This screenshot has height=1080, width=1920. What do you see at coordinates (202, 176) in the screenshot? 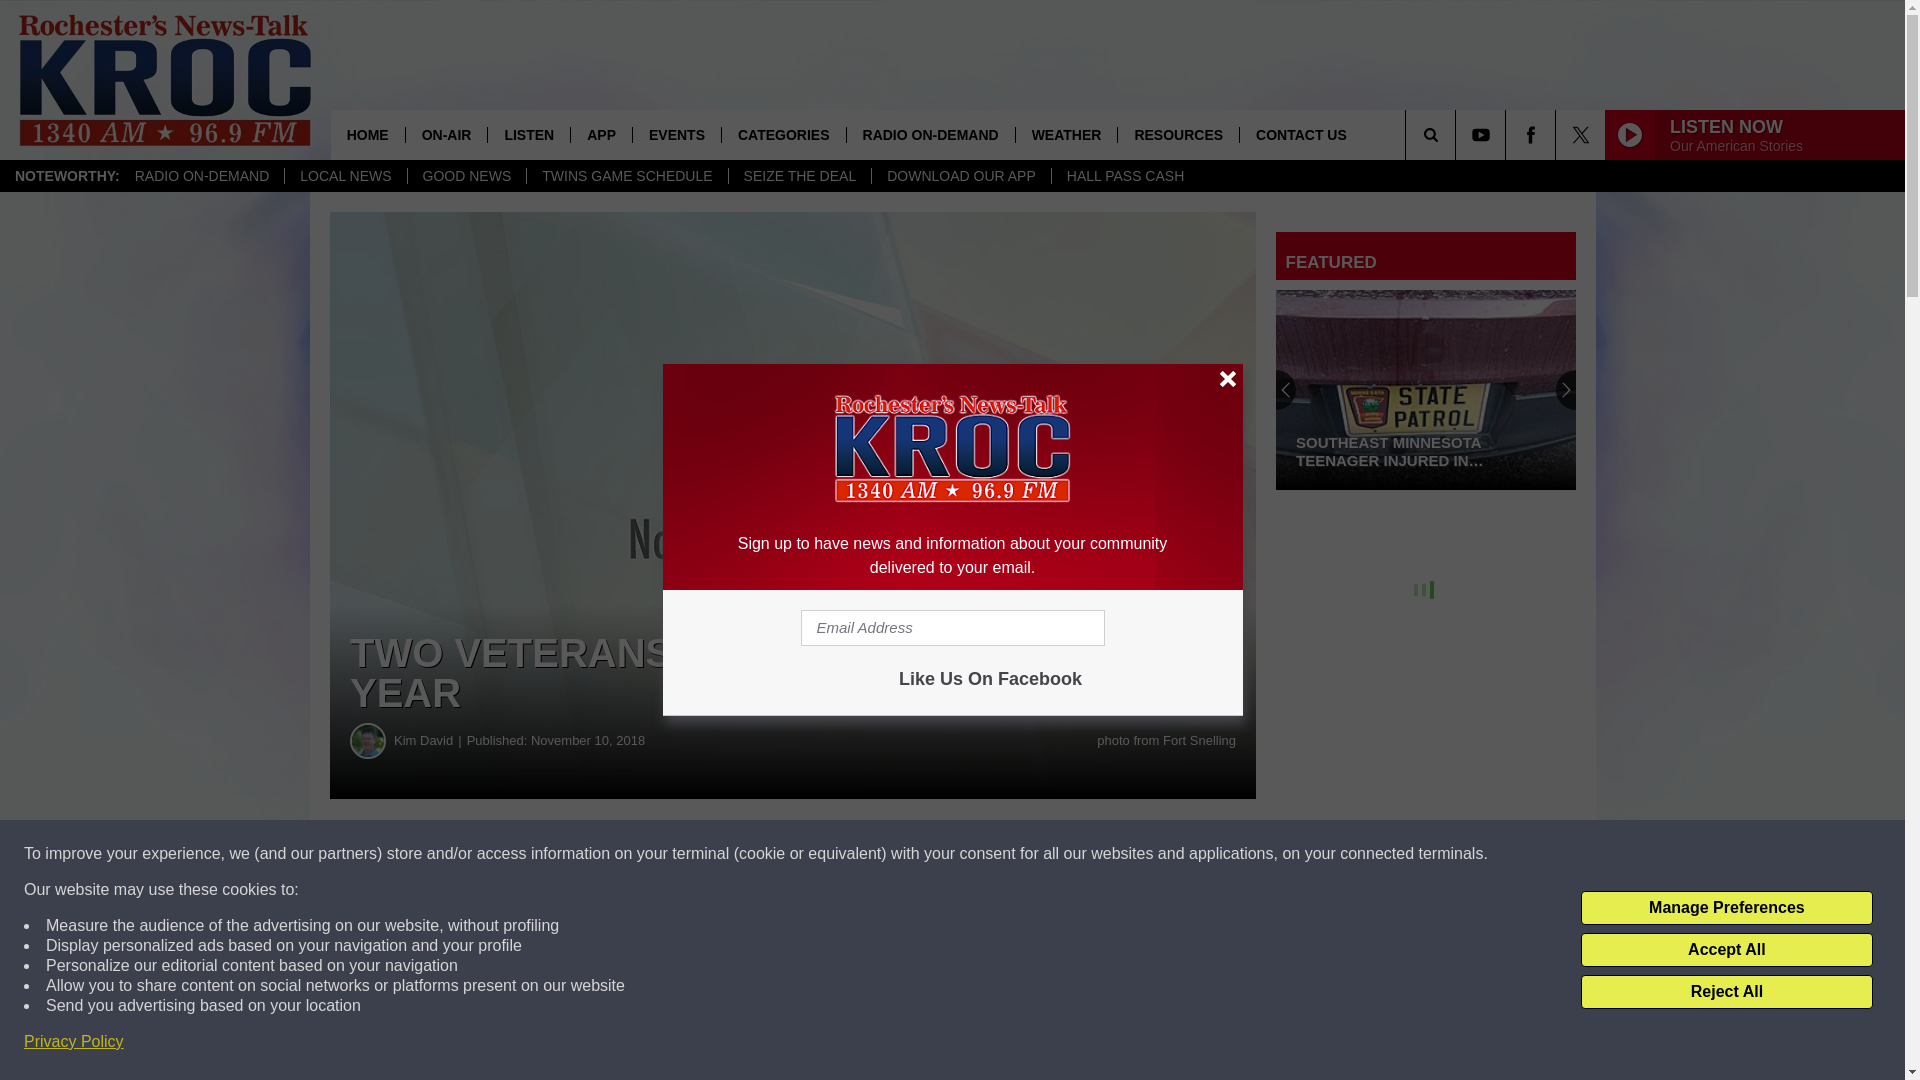
I see `RADIO ON-DEMAND` at bounding box center [202, 176].